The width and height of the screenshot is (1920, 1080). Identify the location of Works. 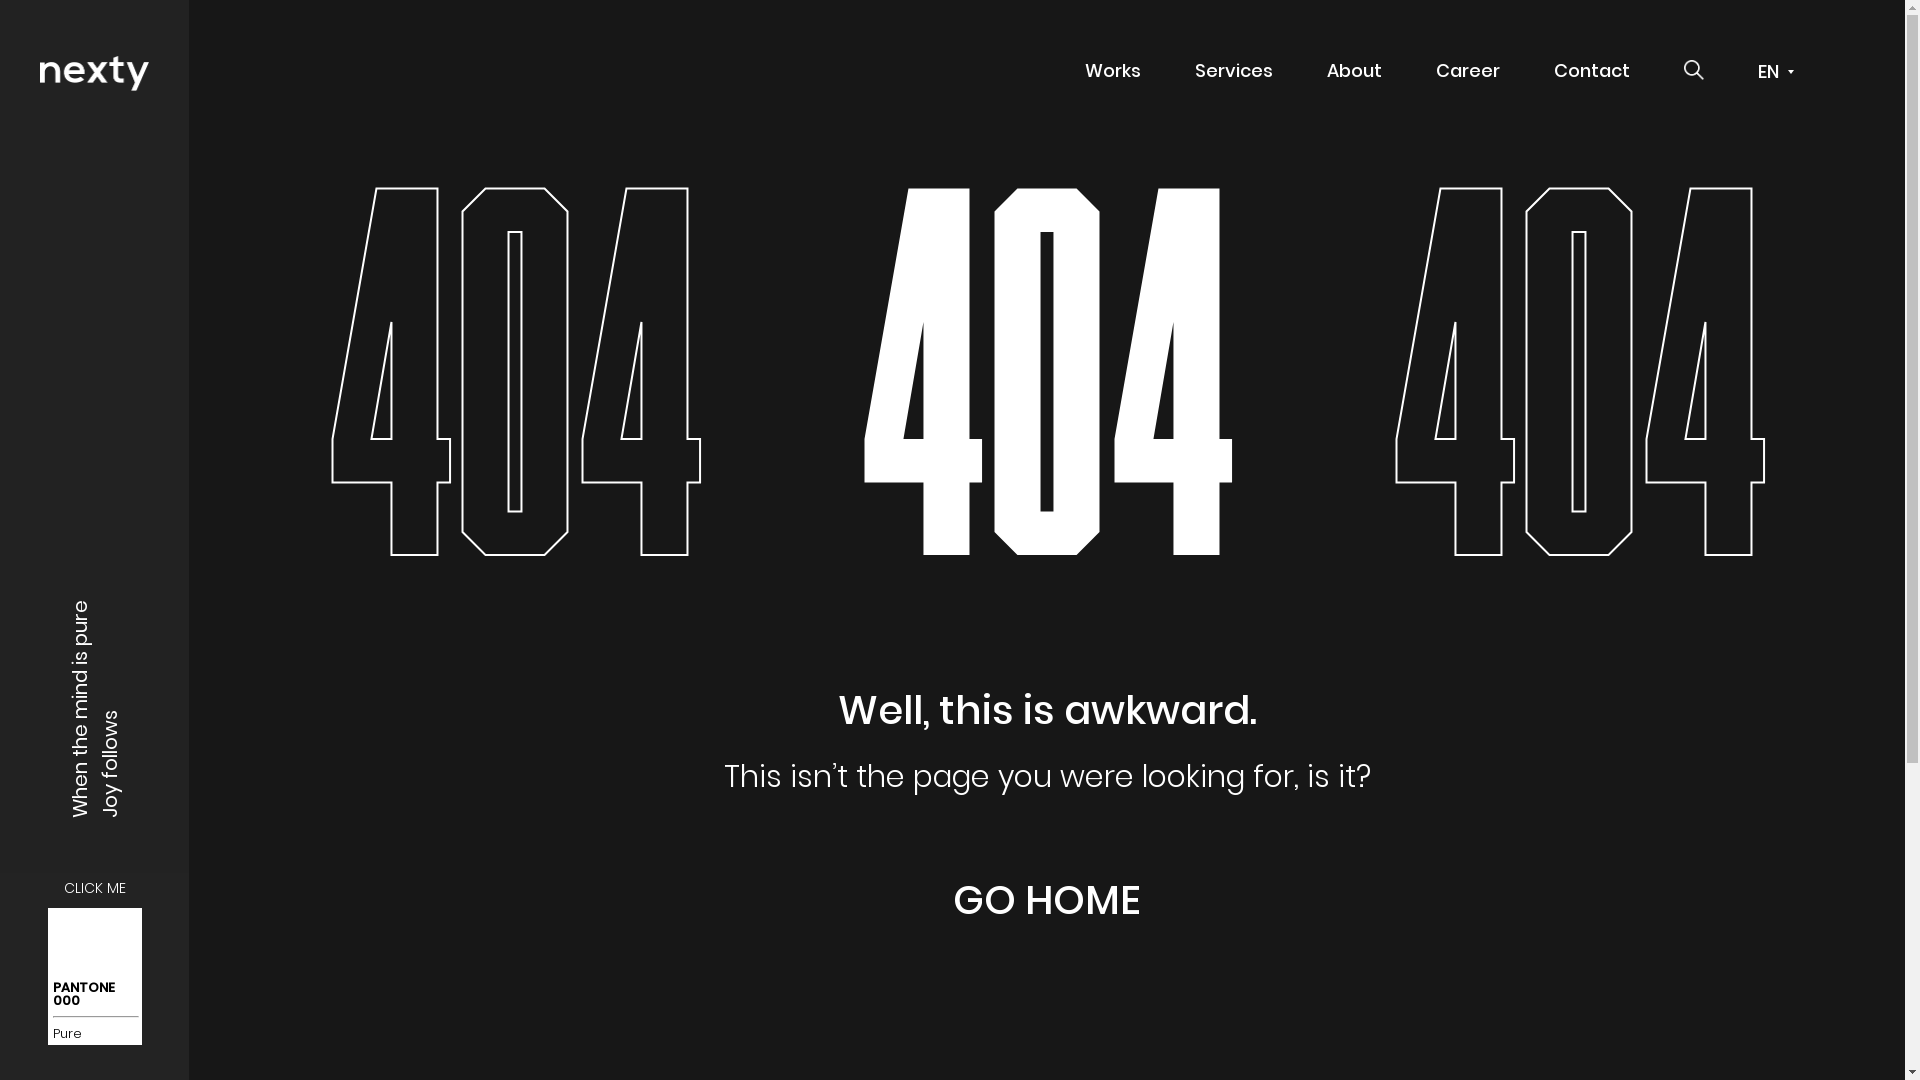
(1113, 71).